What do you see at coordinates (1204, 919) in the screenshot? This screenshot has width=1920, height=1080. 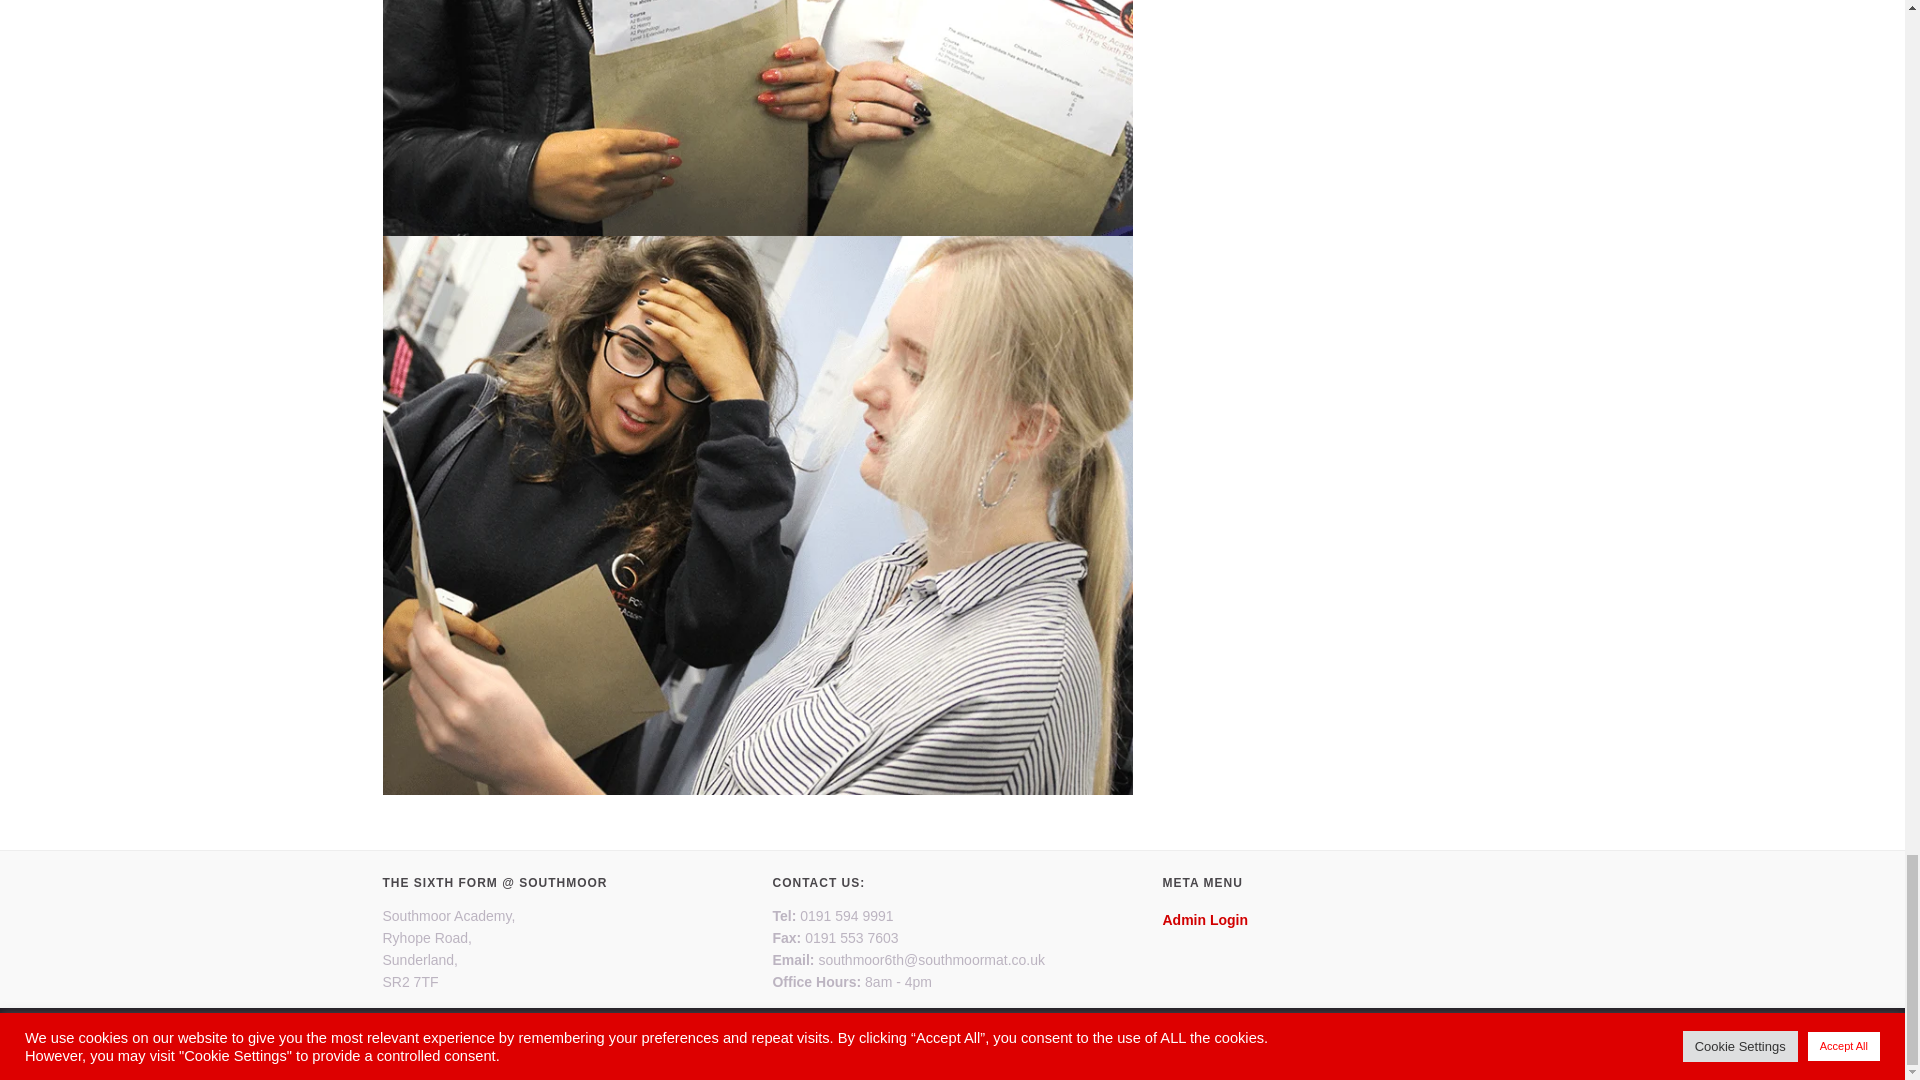 I see `Admin Login` at bounding box center [1204, 919].